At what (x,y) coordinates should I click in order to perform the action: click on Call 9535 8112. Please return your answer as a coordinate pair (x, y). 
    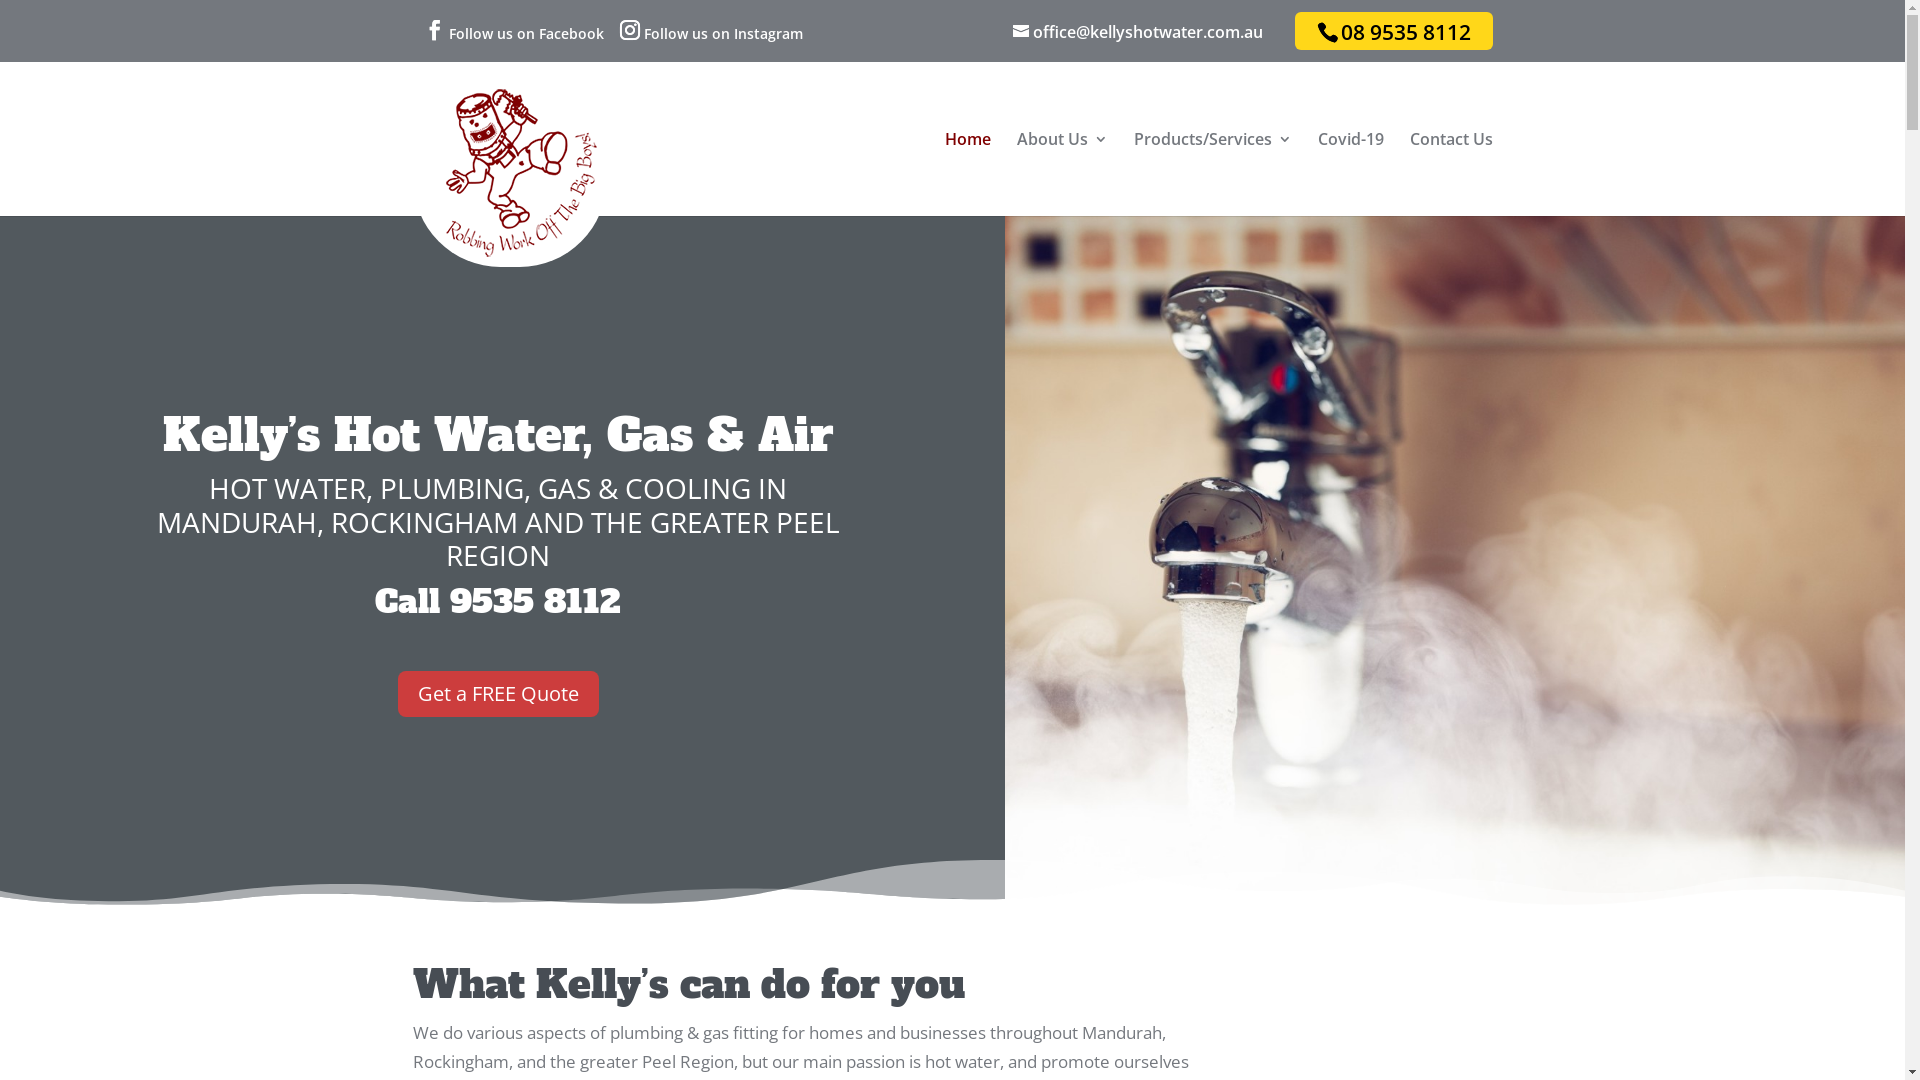
    Looking at the image, I should click on (498, 602).